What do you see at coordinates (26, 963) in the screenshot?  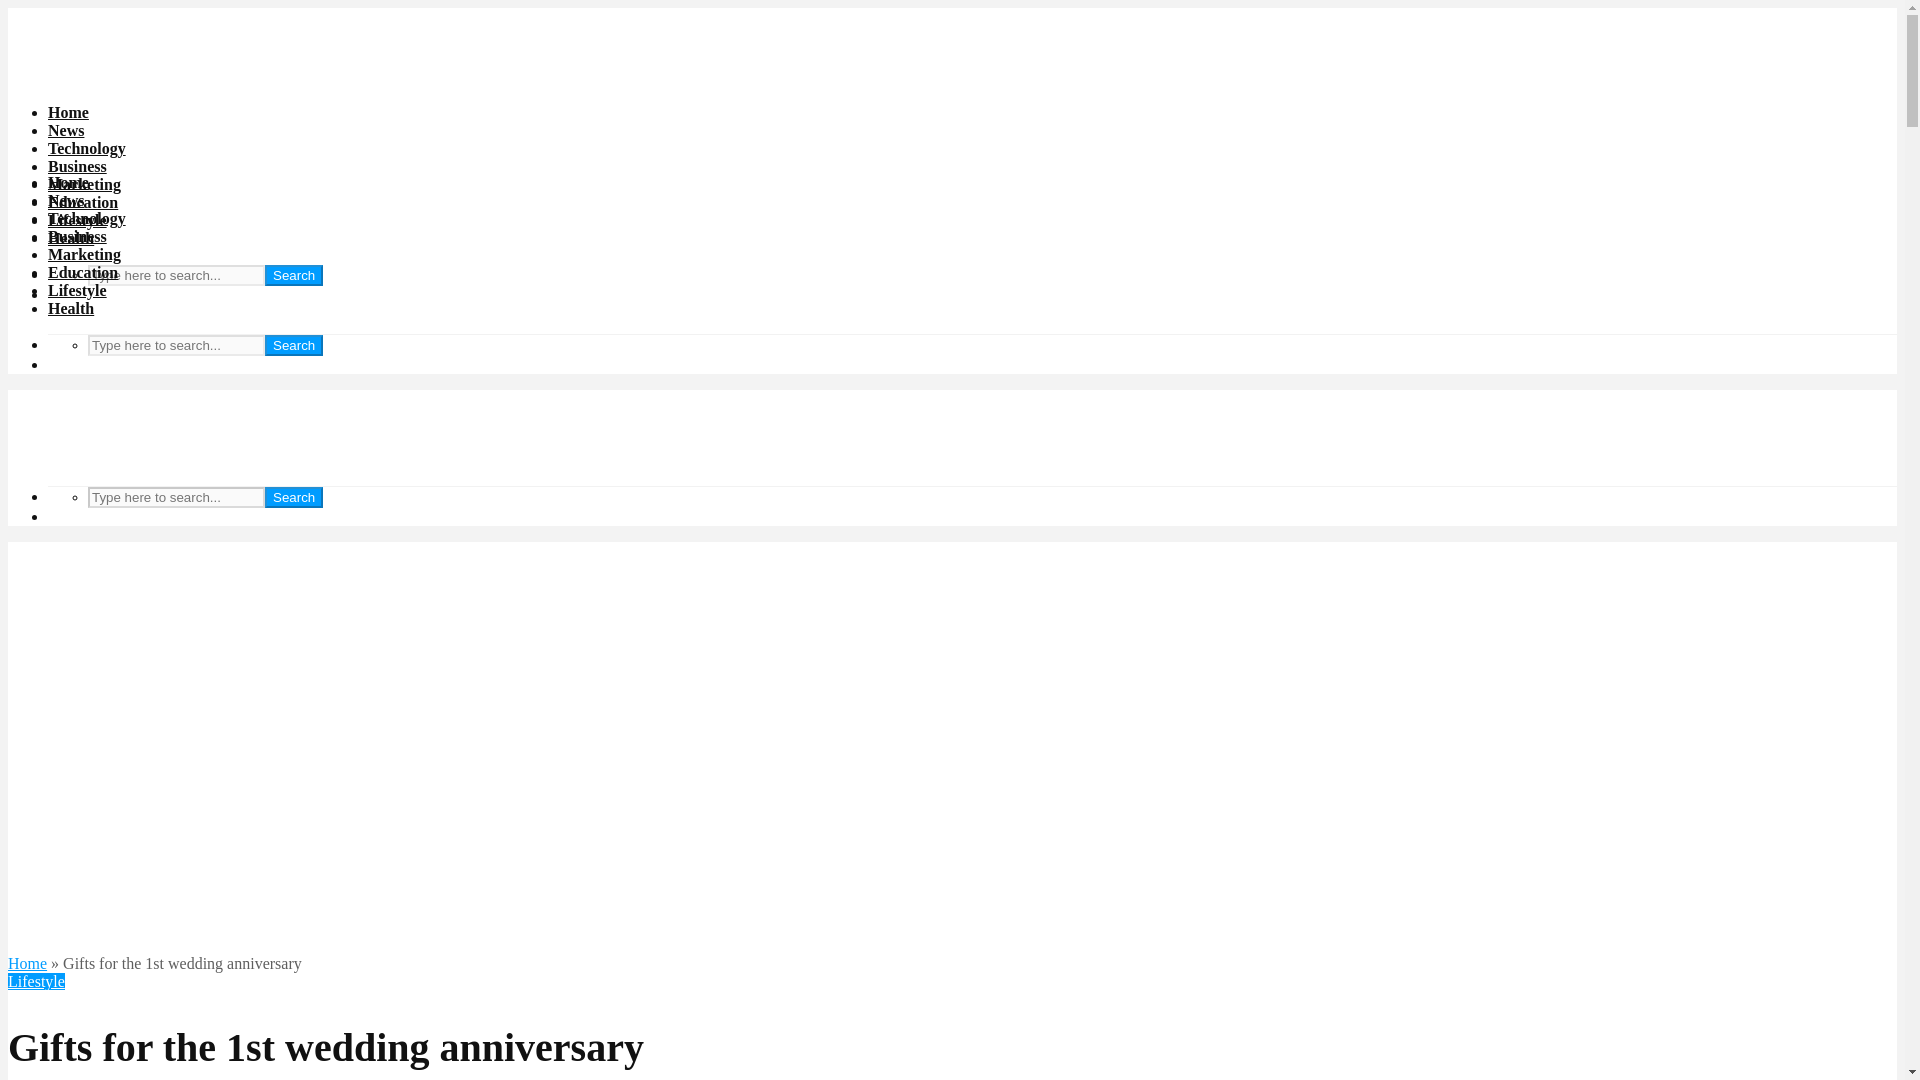 I see `Home` at bounding box center [26, 963].